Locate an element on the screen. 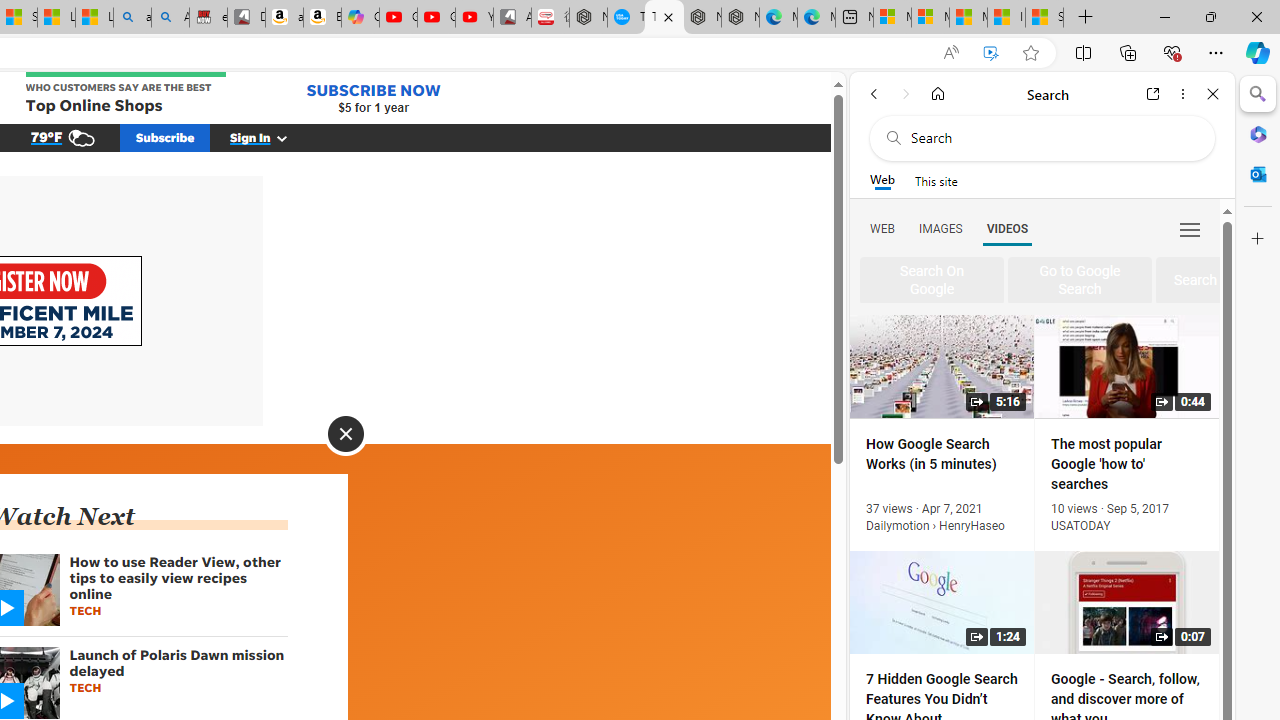 The image size is (1280, 720). Search Filter, WEB is located at coordinates (882, 228).